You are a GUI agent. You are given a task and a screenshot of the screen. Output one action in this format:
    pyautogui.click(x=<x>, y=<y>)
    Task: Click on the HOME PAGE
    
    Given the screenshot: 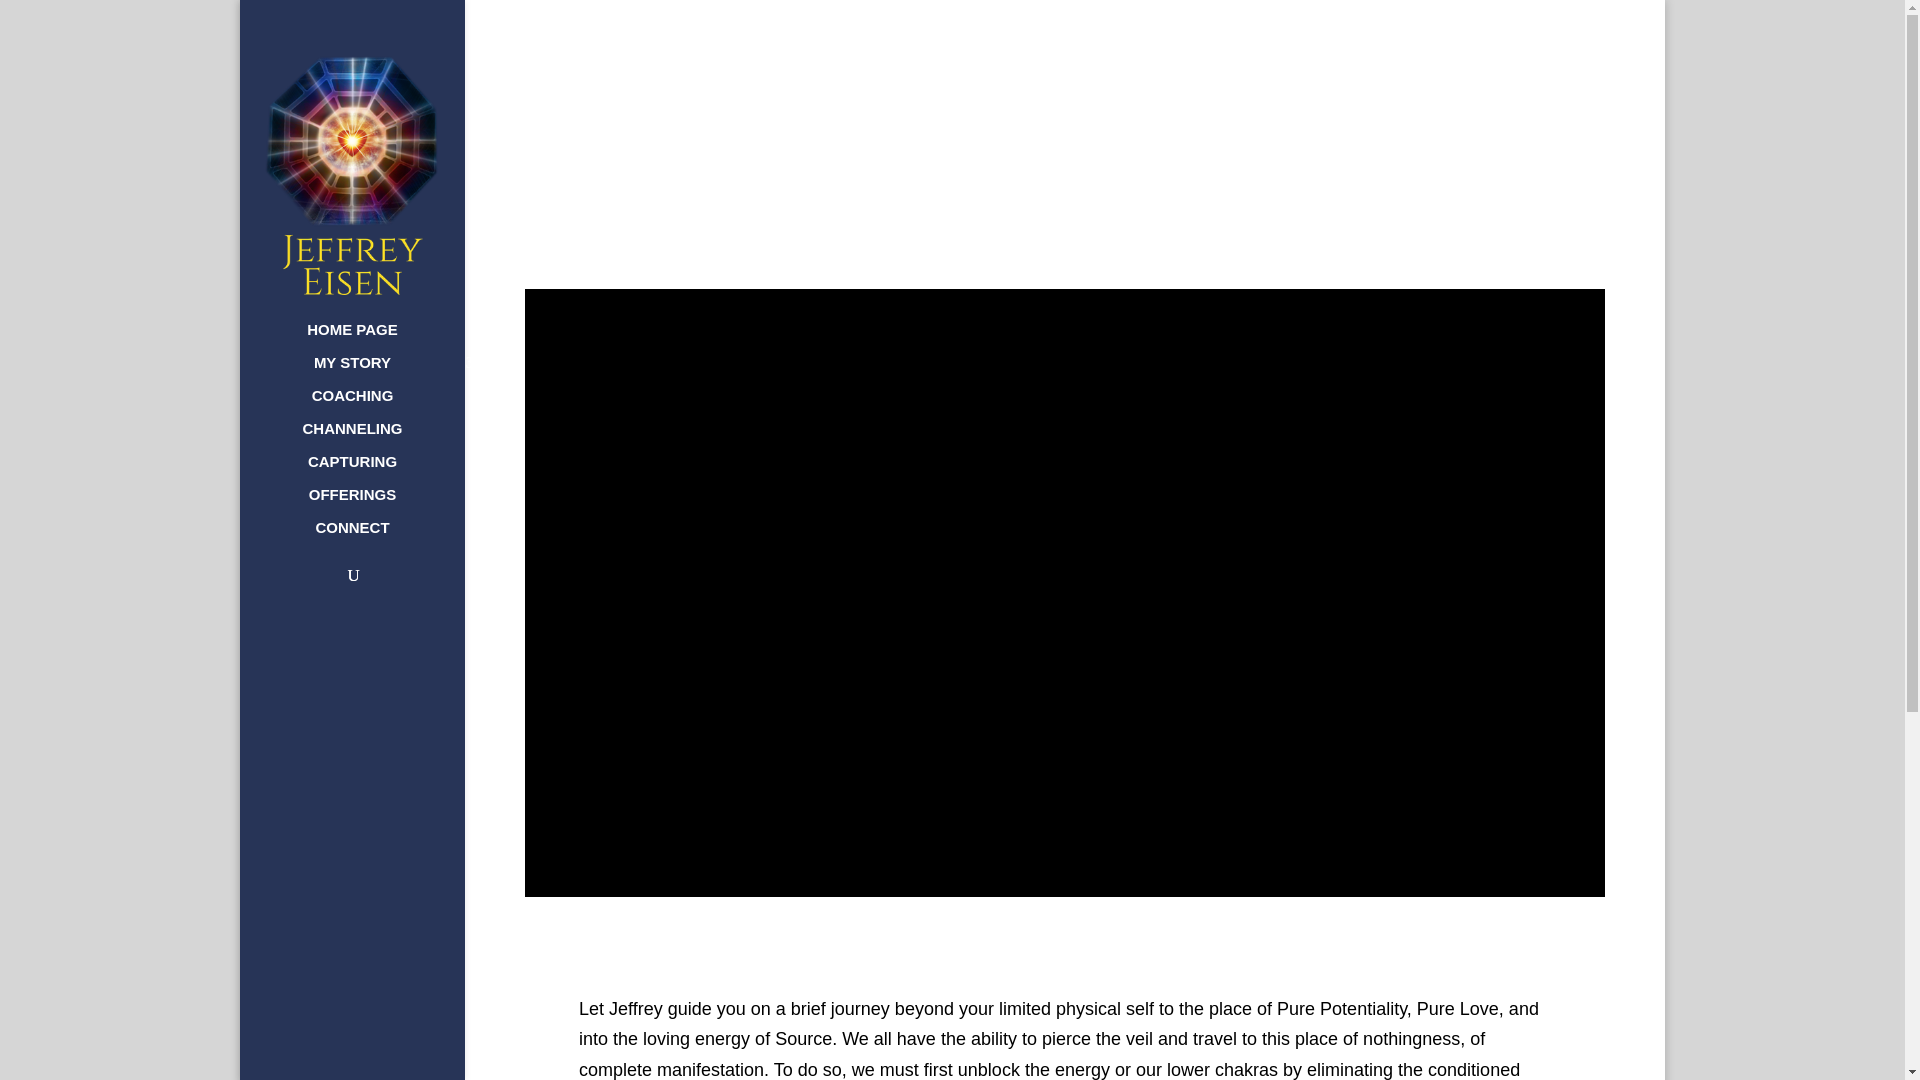 What is the action you would take?
    pyautogui.click(x=372, y=339)
    